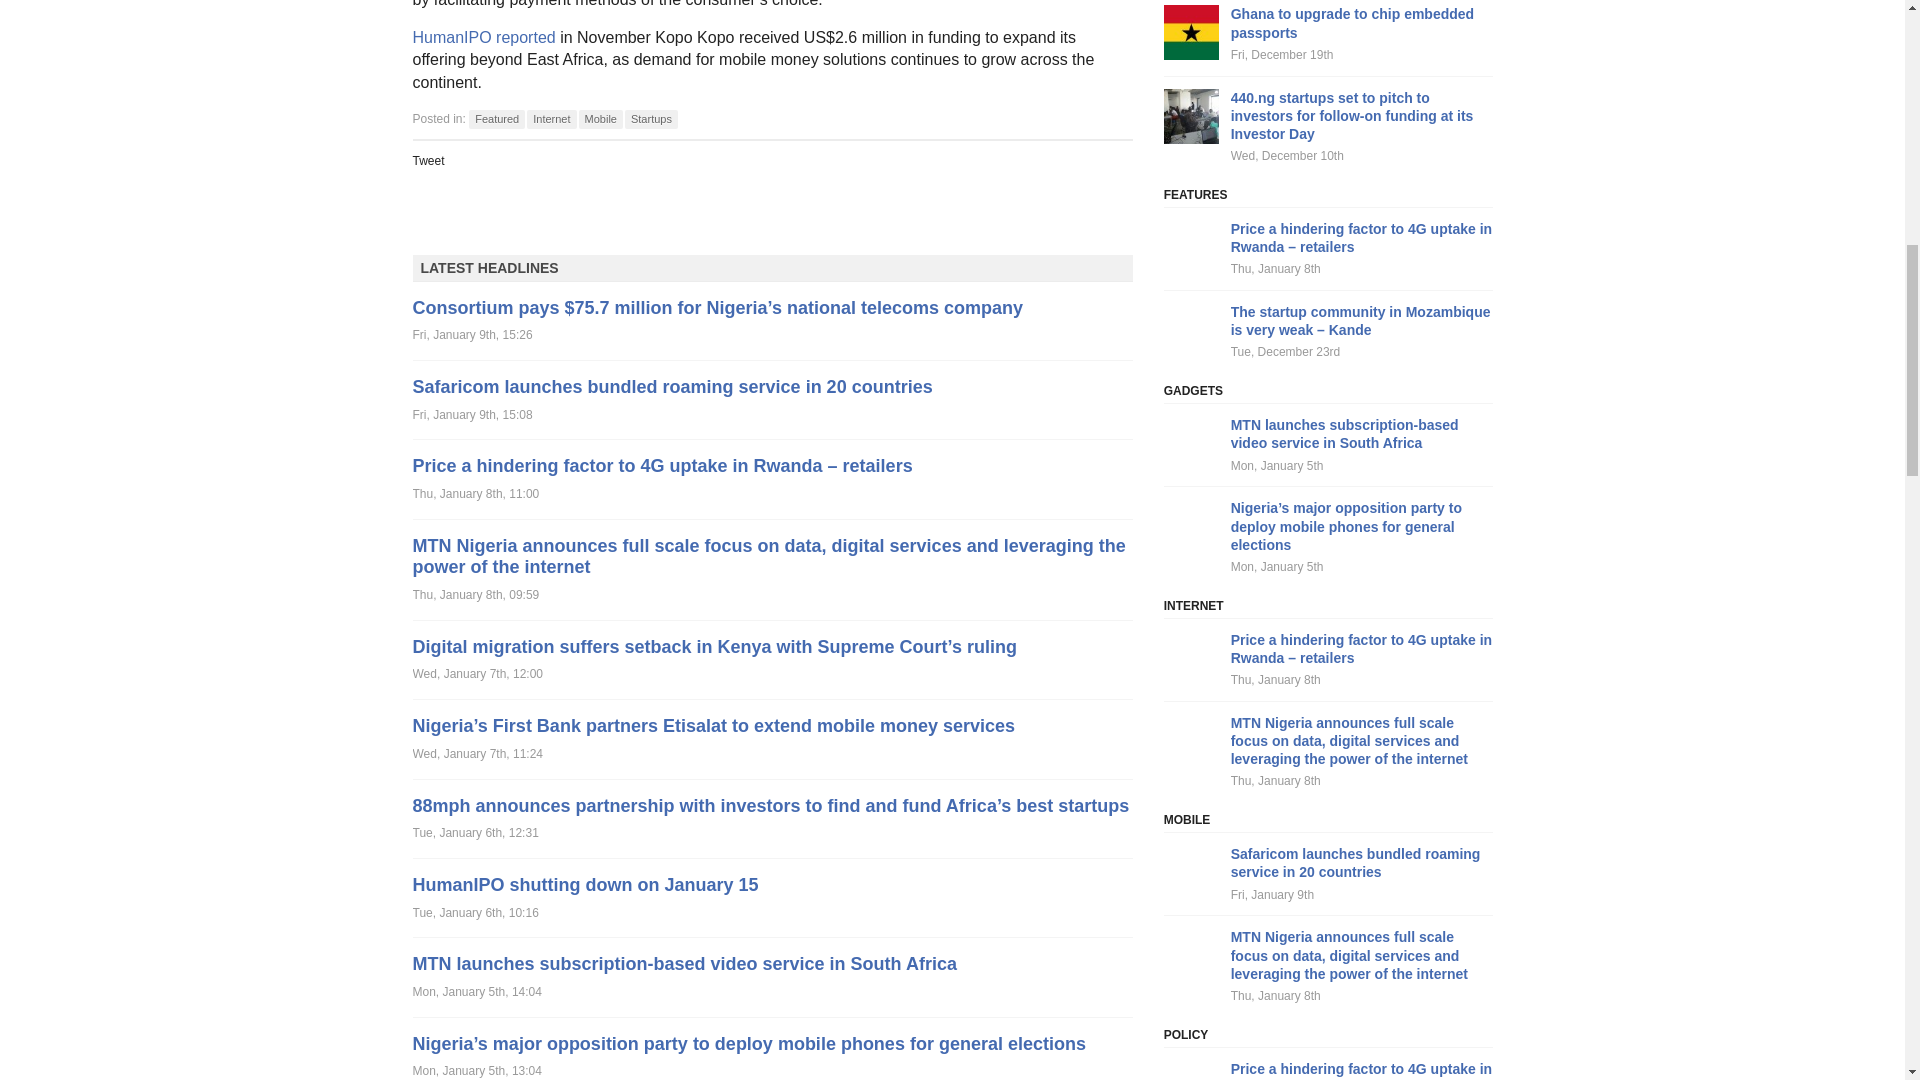  What do you see at coordinates (551, 119) in the screenshot?
I see `Internet` at bounding box center [551, 119].